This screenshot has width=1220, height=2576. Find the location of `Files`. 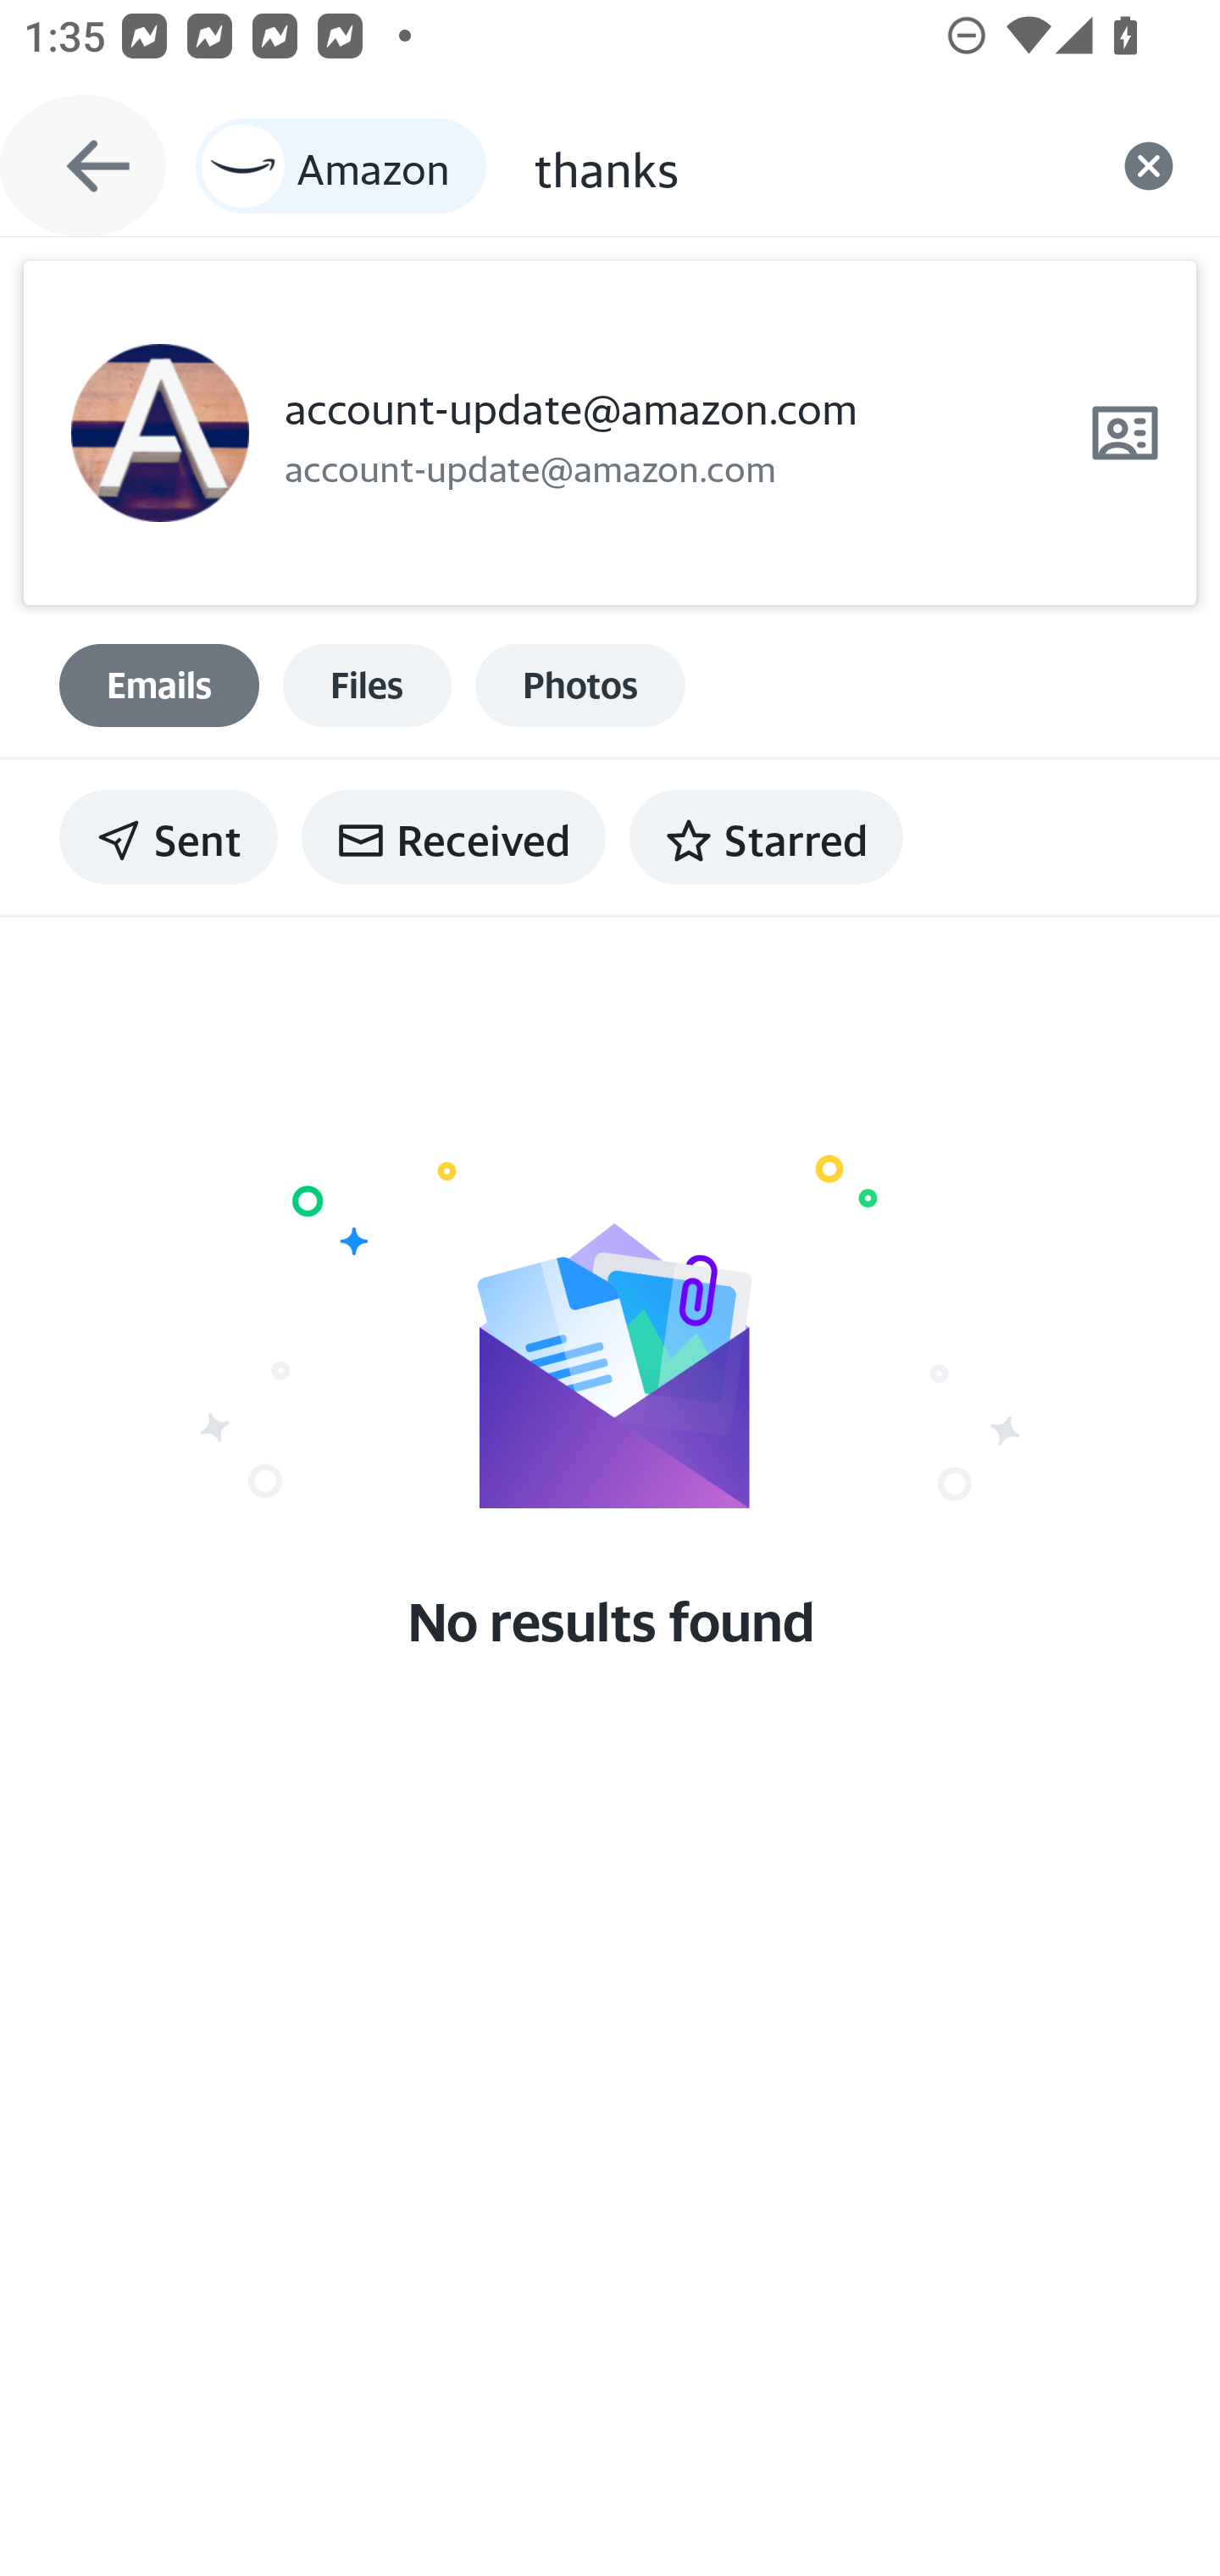

Files is located at coordinates (367, 685).